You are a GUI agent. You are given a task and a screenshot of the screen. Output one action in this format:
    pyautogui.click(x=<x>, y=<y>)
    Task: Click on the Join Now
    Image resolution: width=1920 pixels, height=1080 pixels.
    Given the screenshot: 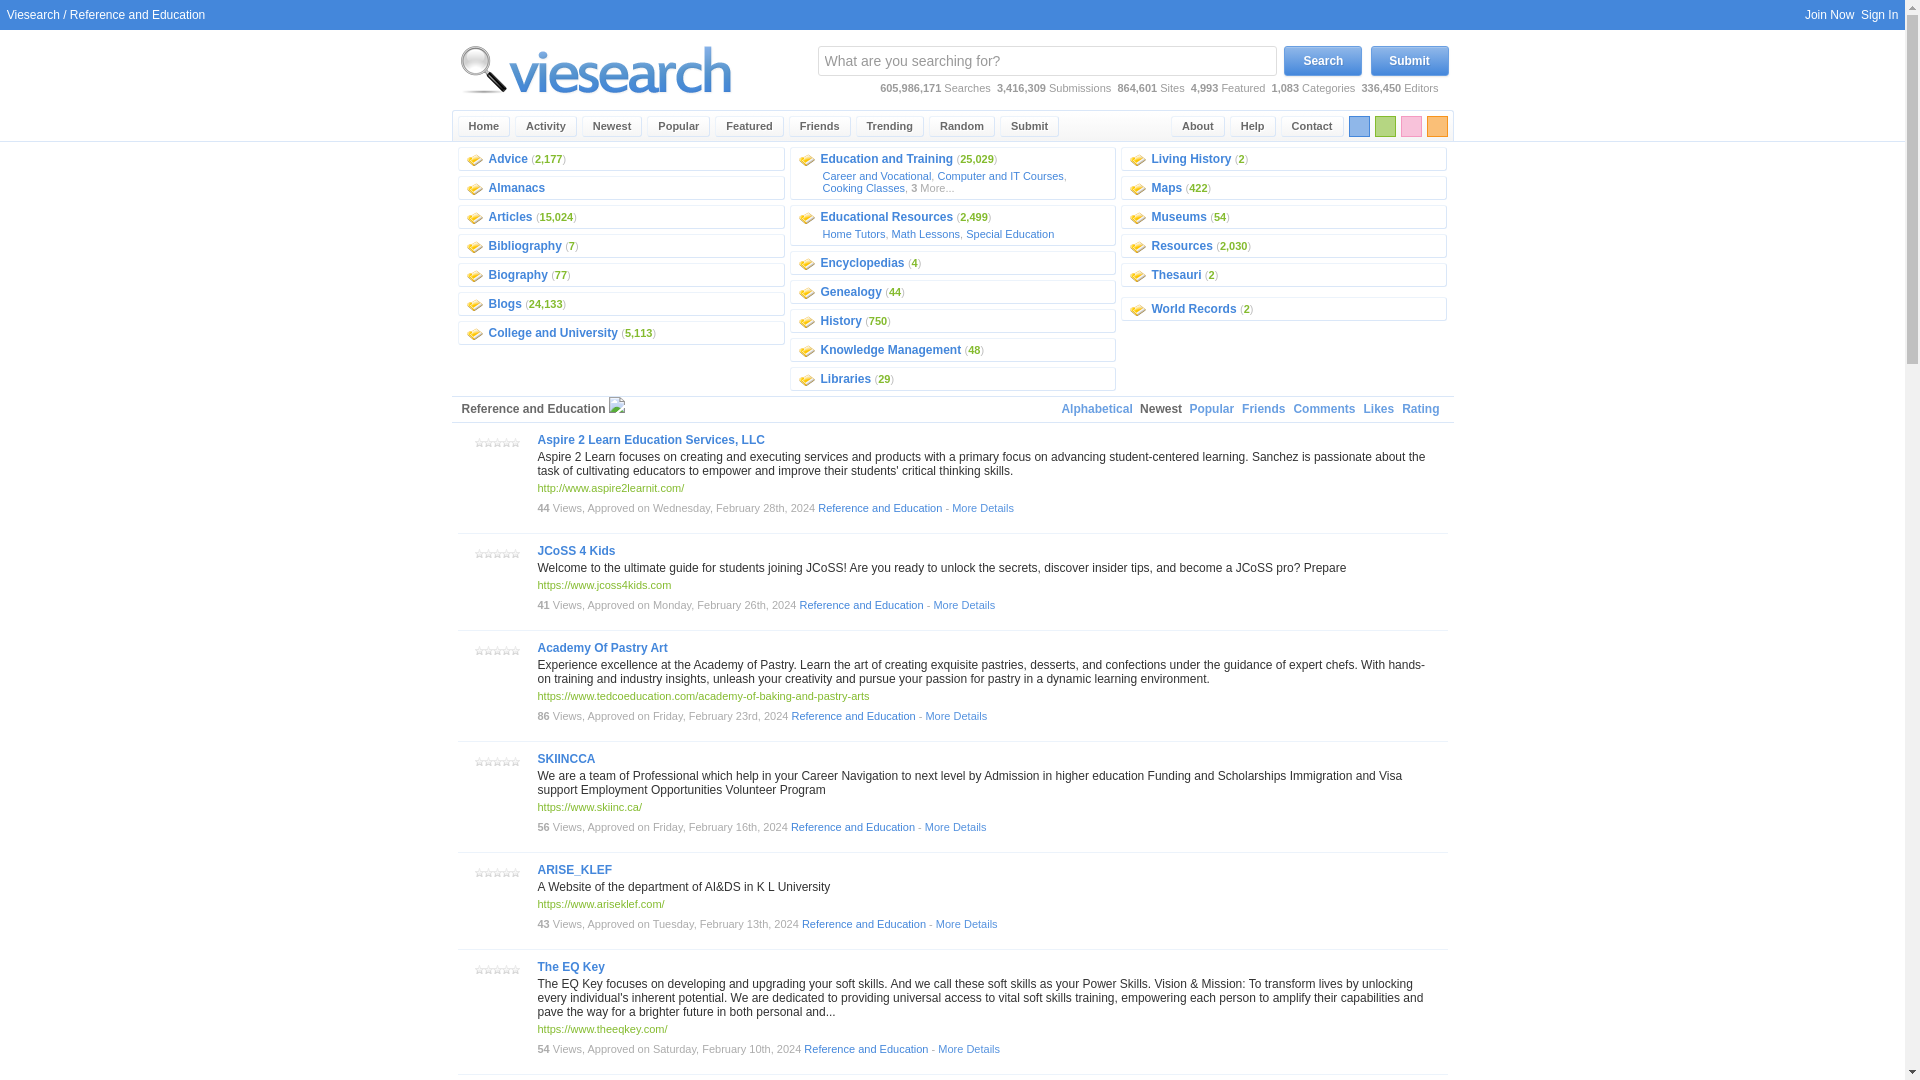 What is the action you would take?
    pyautogui.click(x=1829, y=14)
    